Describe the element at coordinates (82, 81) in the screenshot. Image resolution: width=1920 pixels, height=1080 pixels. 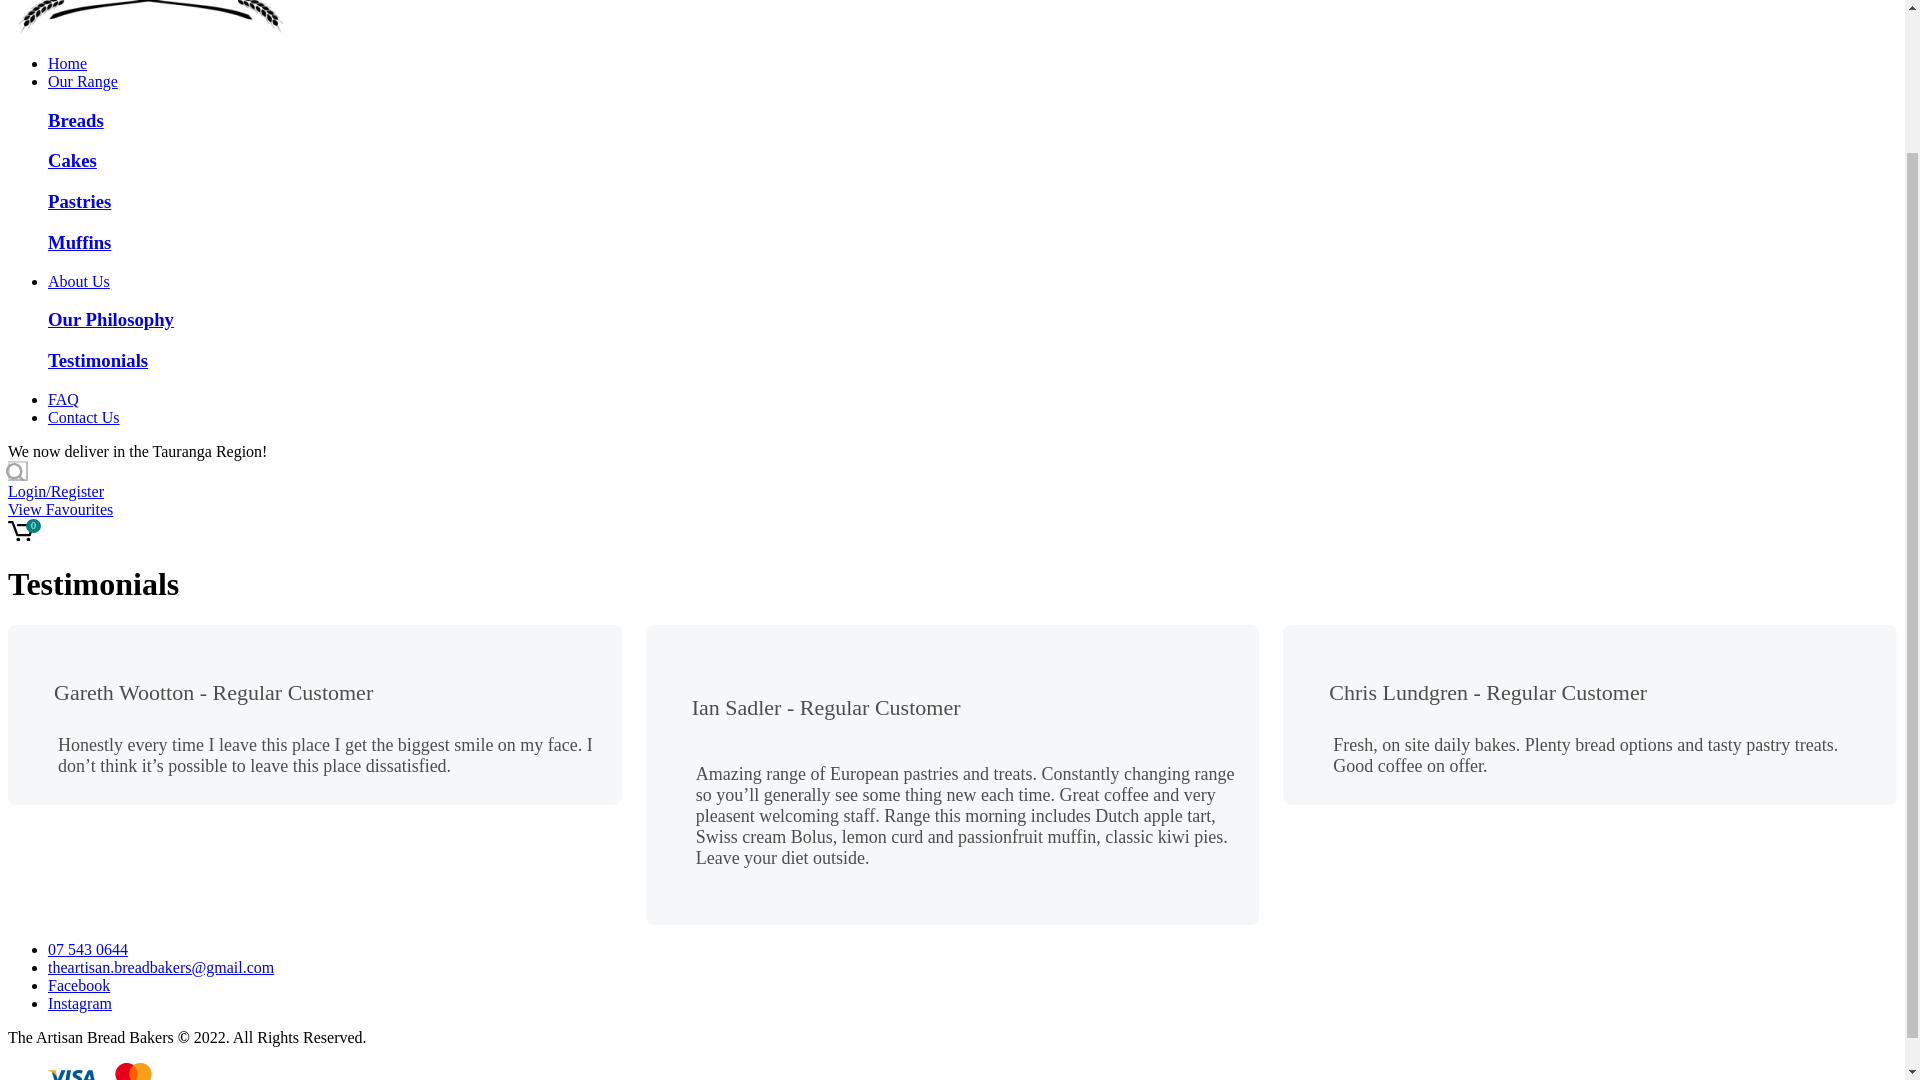
I see `Our Range` at that location.